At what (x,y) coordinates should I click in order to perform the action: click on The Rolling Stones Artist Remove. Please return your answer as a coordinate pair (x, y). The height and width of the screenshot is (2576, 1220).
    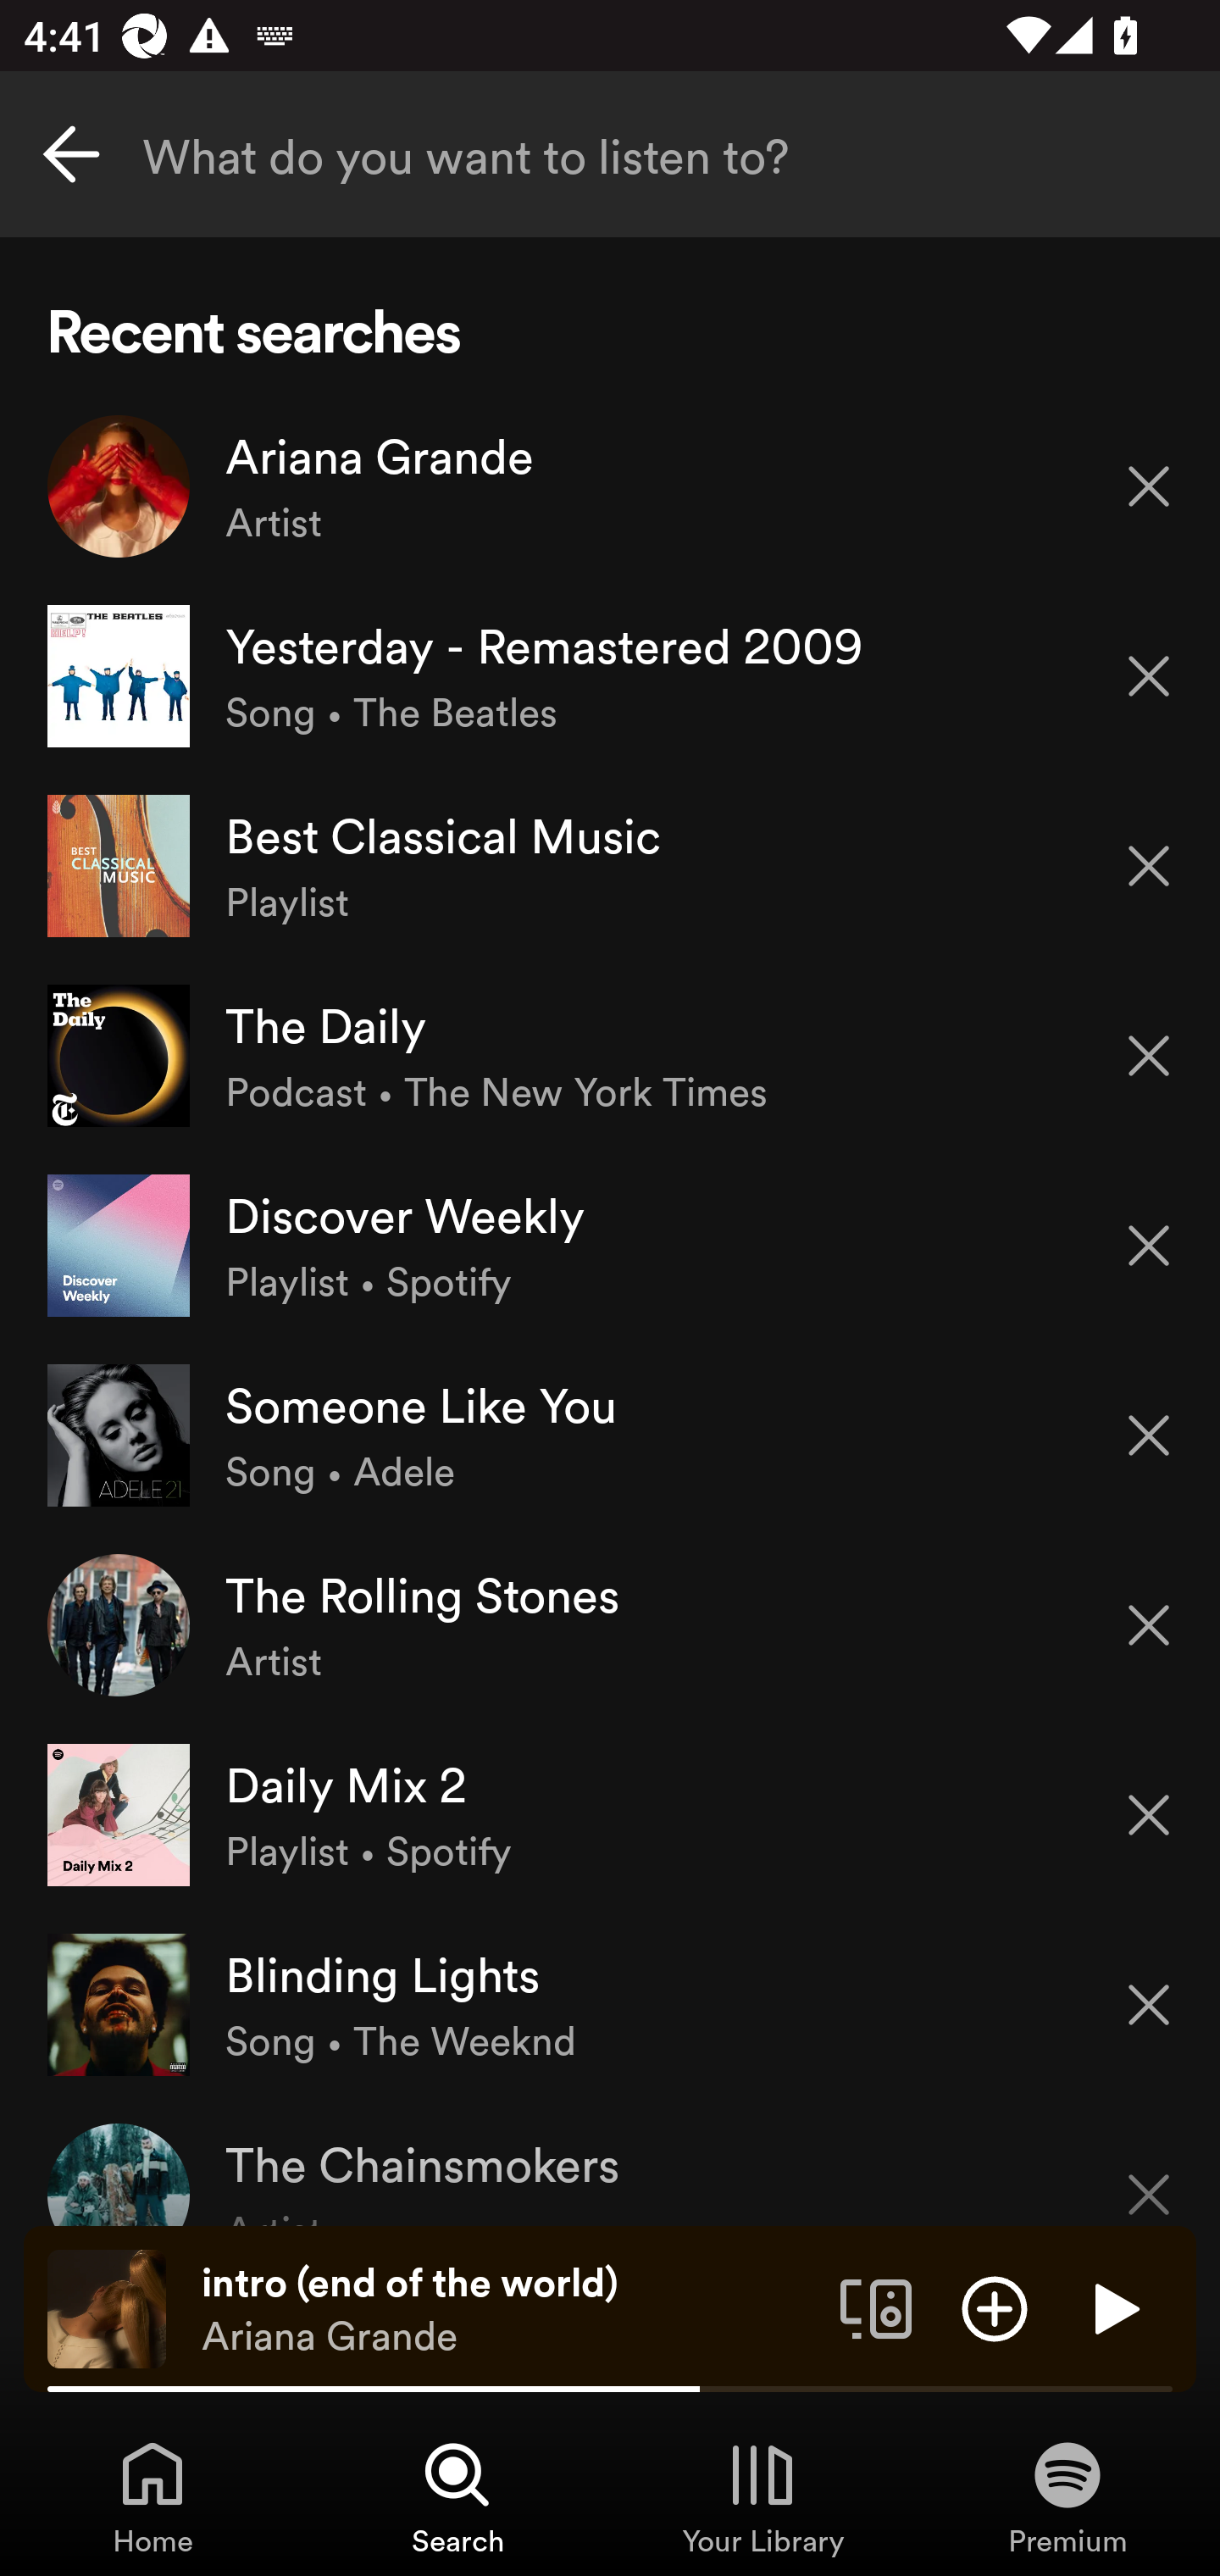
    Looking at the image, I should click on (610, 1625).